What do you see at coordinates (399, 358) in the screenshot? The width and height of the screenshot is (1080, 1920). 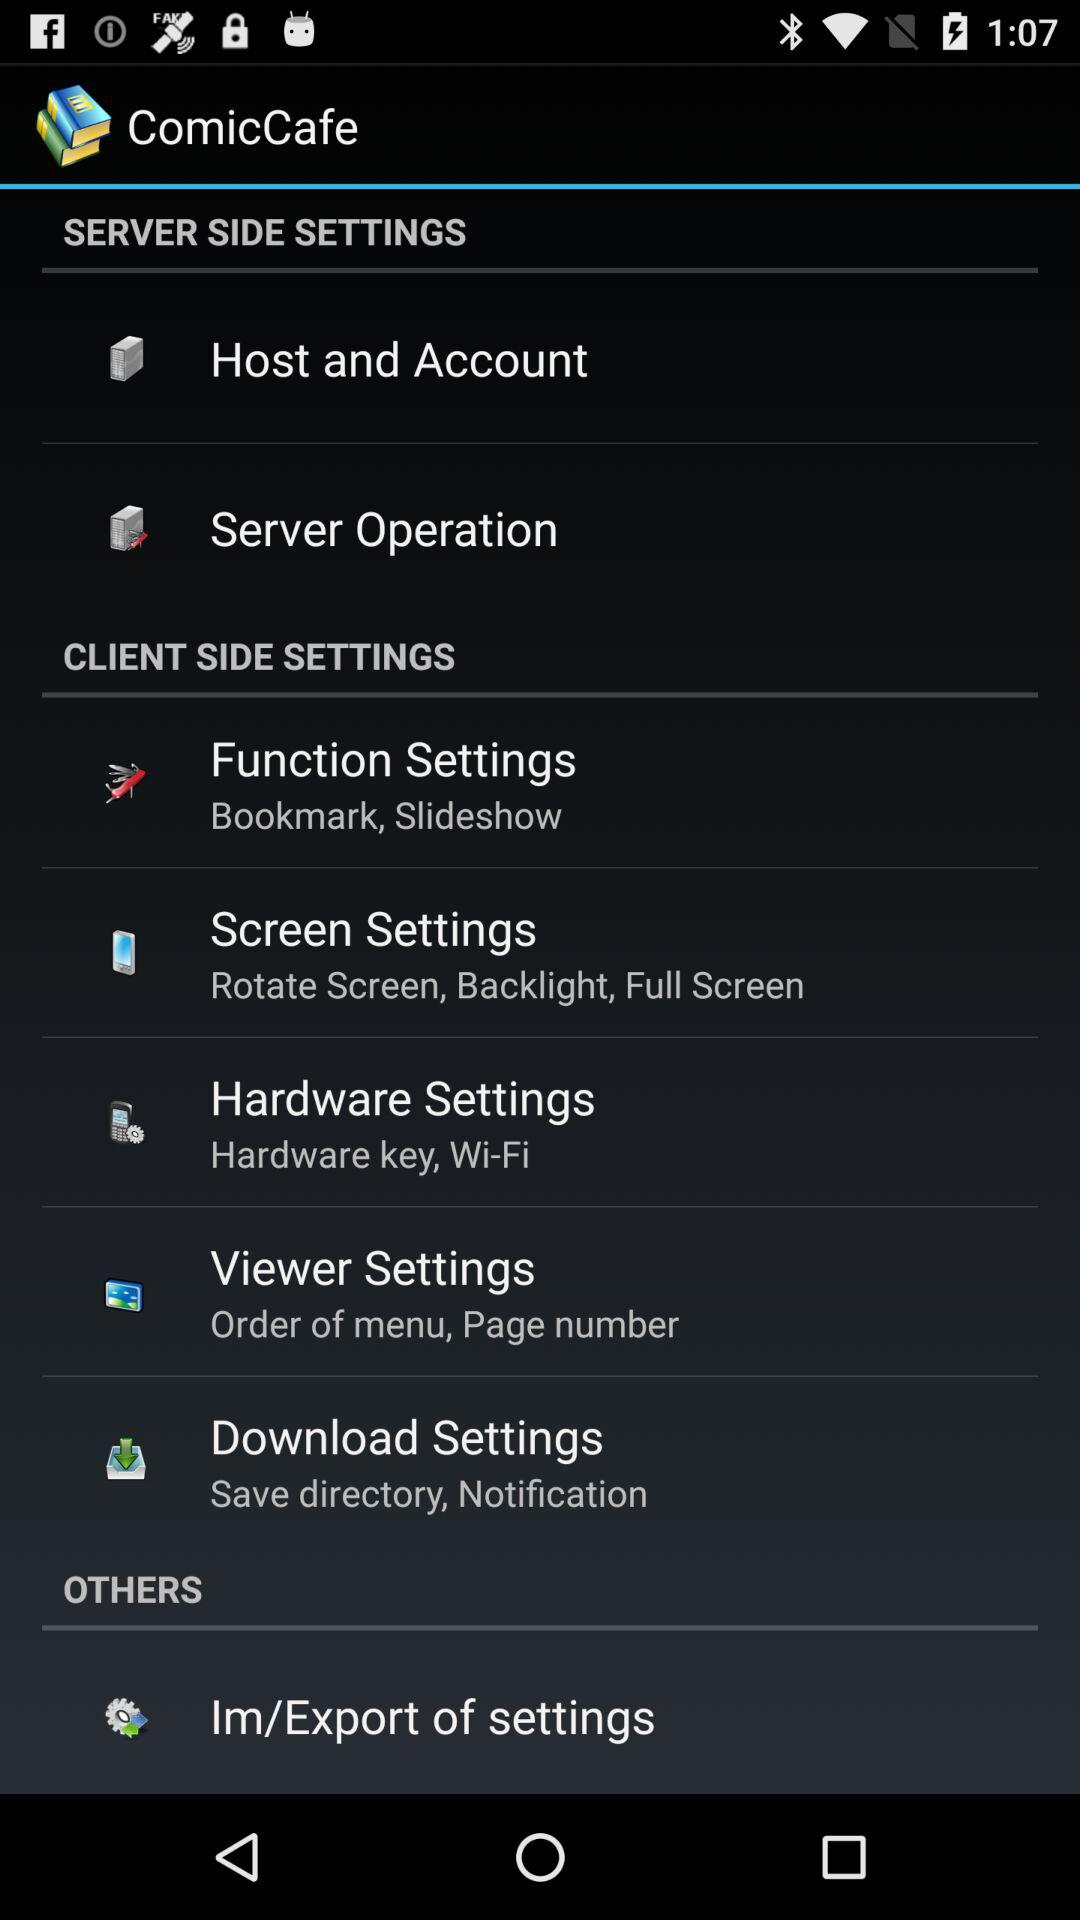 I see `select host and account icon` at bounding box center [399, 358].